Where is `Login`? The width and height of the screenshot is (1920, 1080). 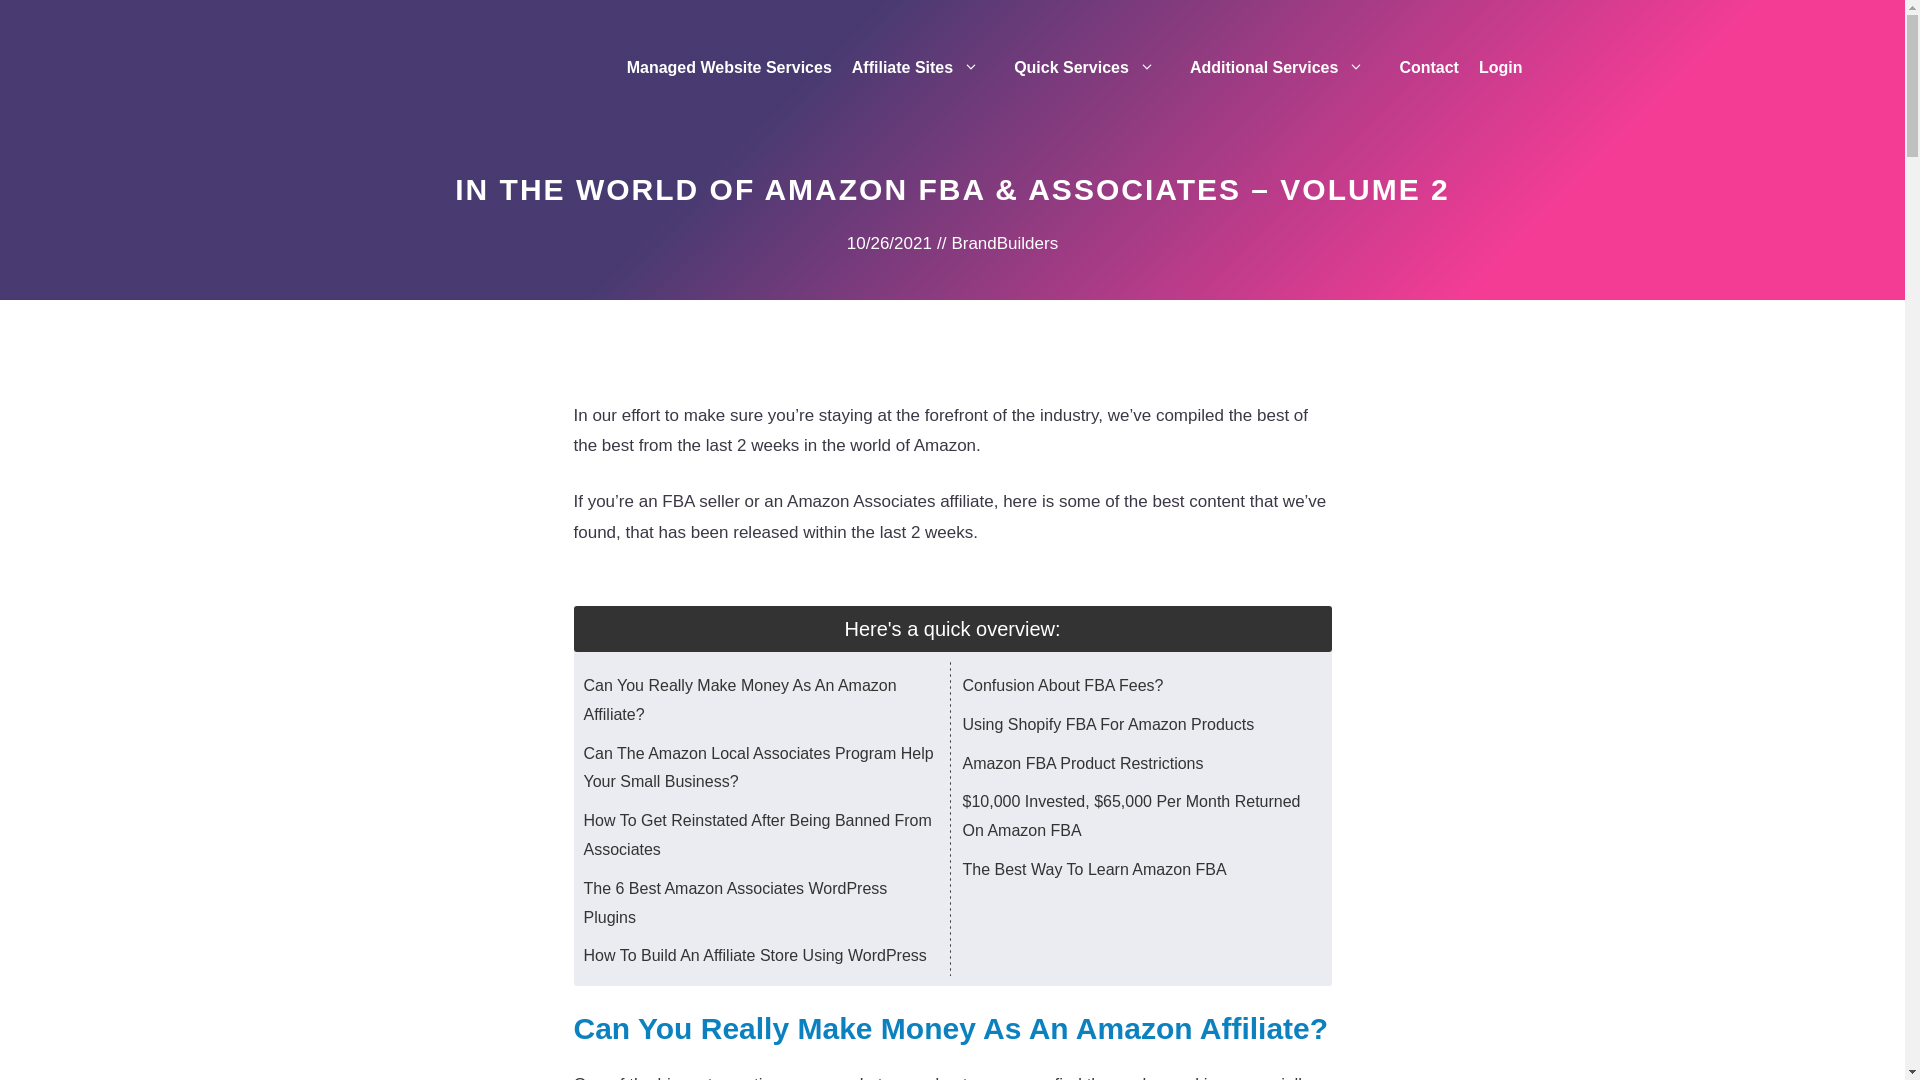 Login is located at coordinates (1500, 68).